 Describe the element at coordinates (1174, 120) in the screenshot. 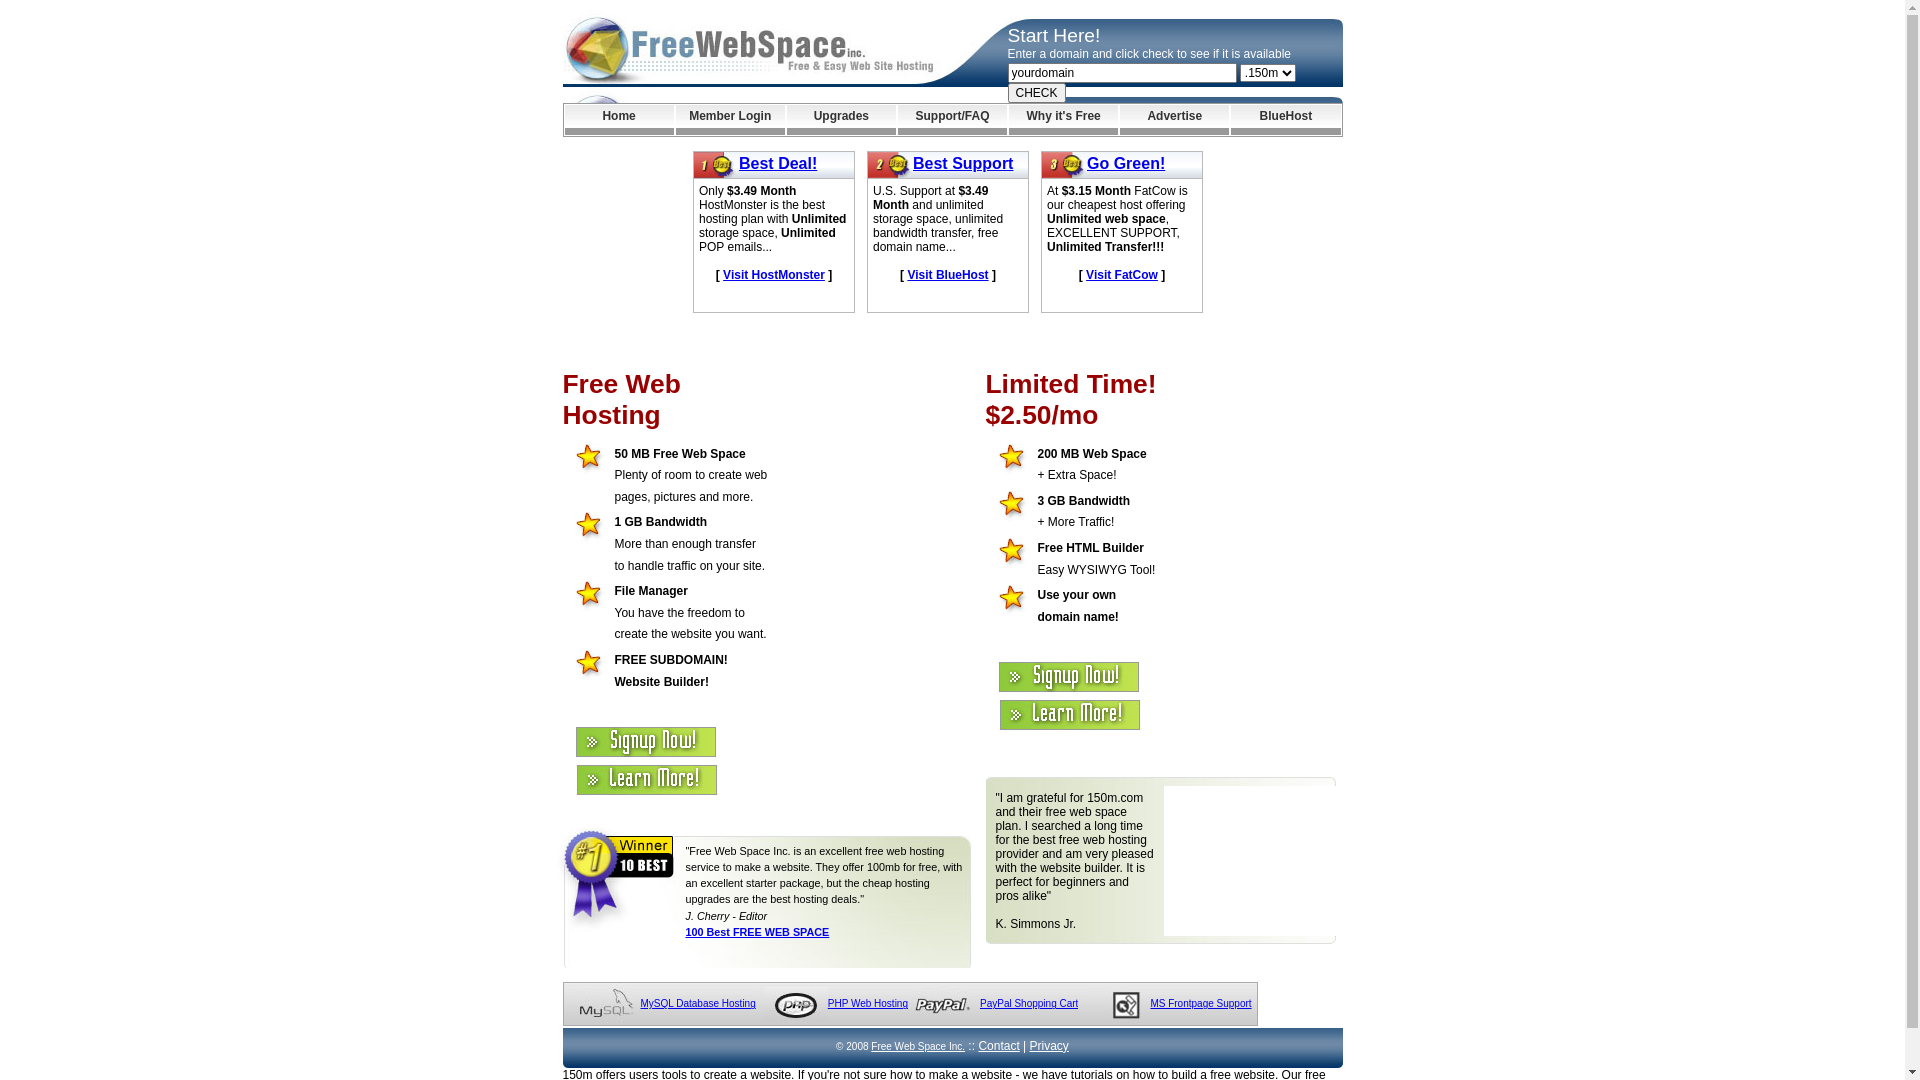

I see `Advertise` at that location.